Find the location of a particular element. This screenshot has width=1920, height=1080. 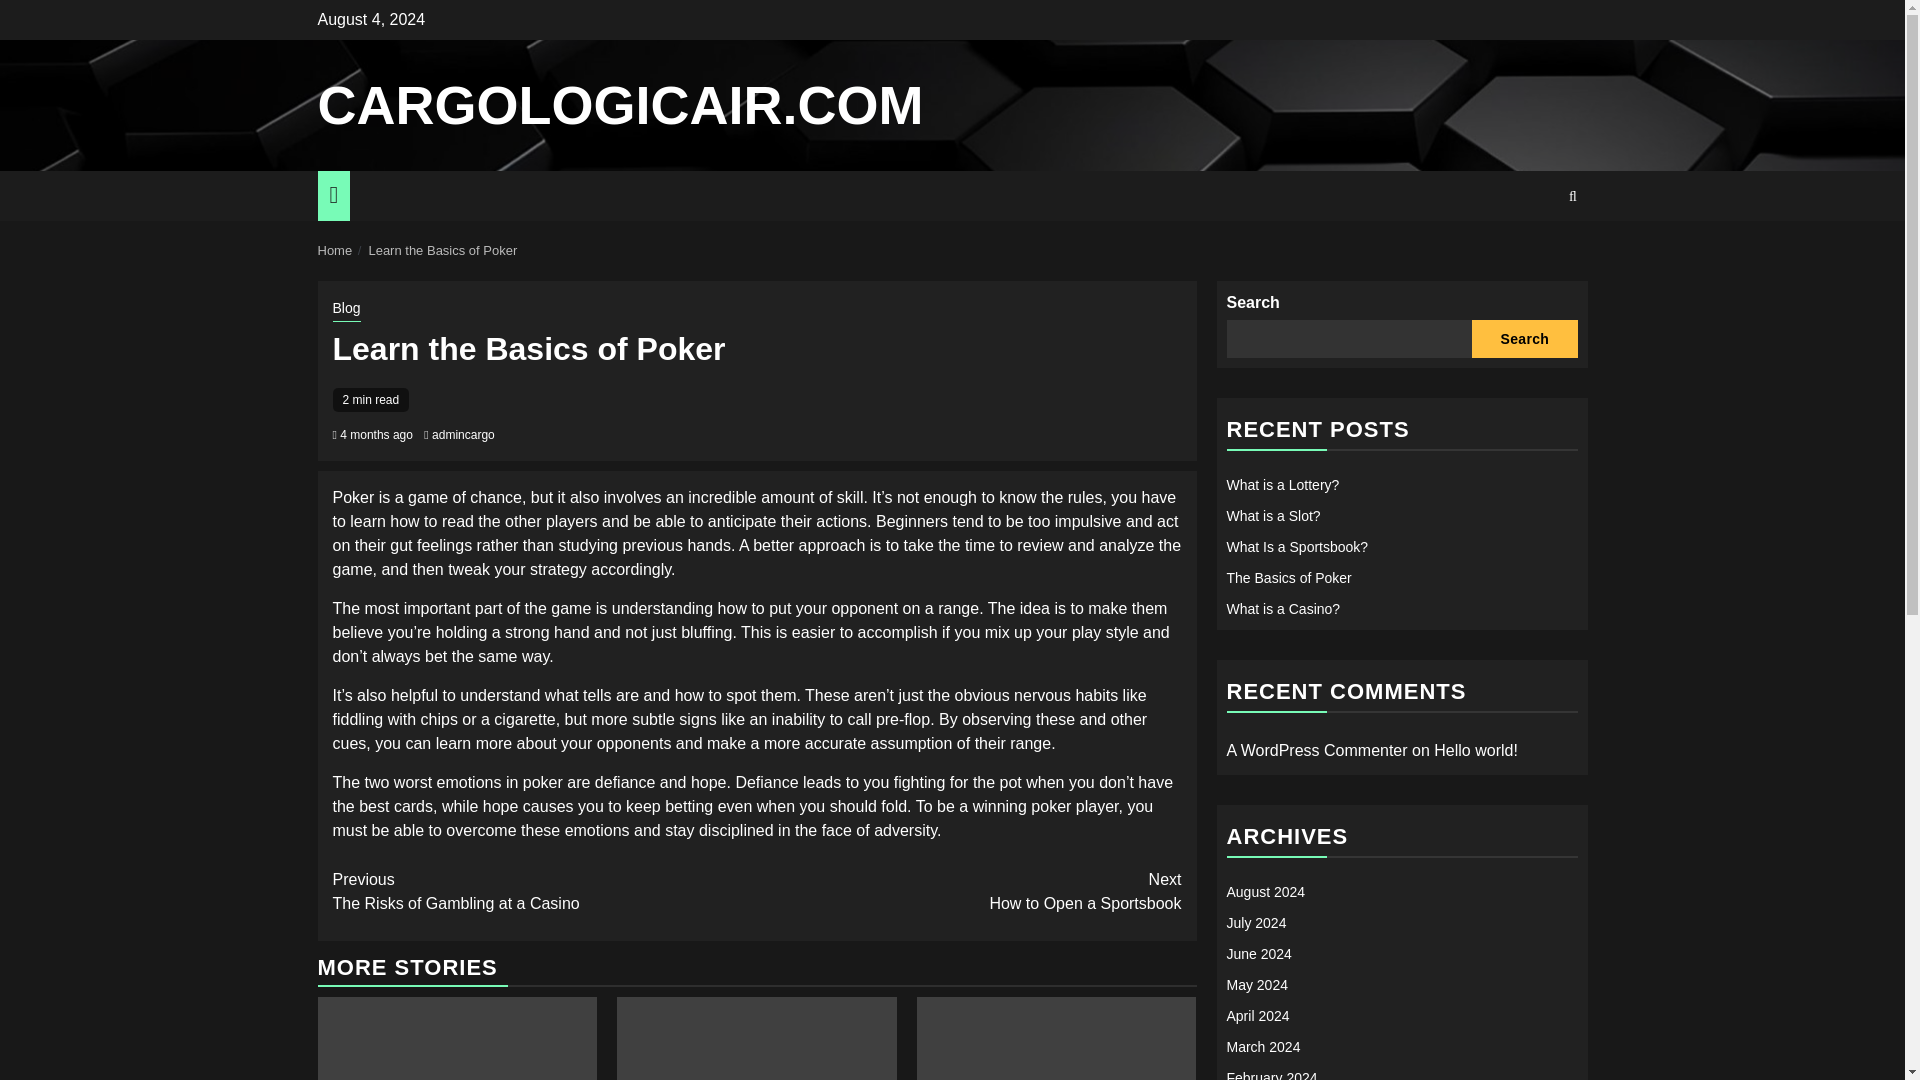

Learn the Basics of Poker is located at coordinates (442, 250).